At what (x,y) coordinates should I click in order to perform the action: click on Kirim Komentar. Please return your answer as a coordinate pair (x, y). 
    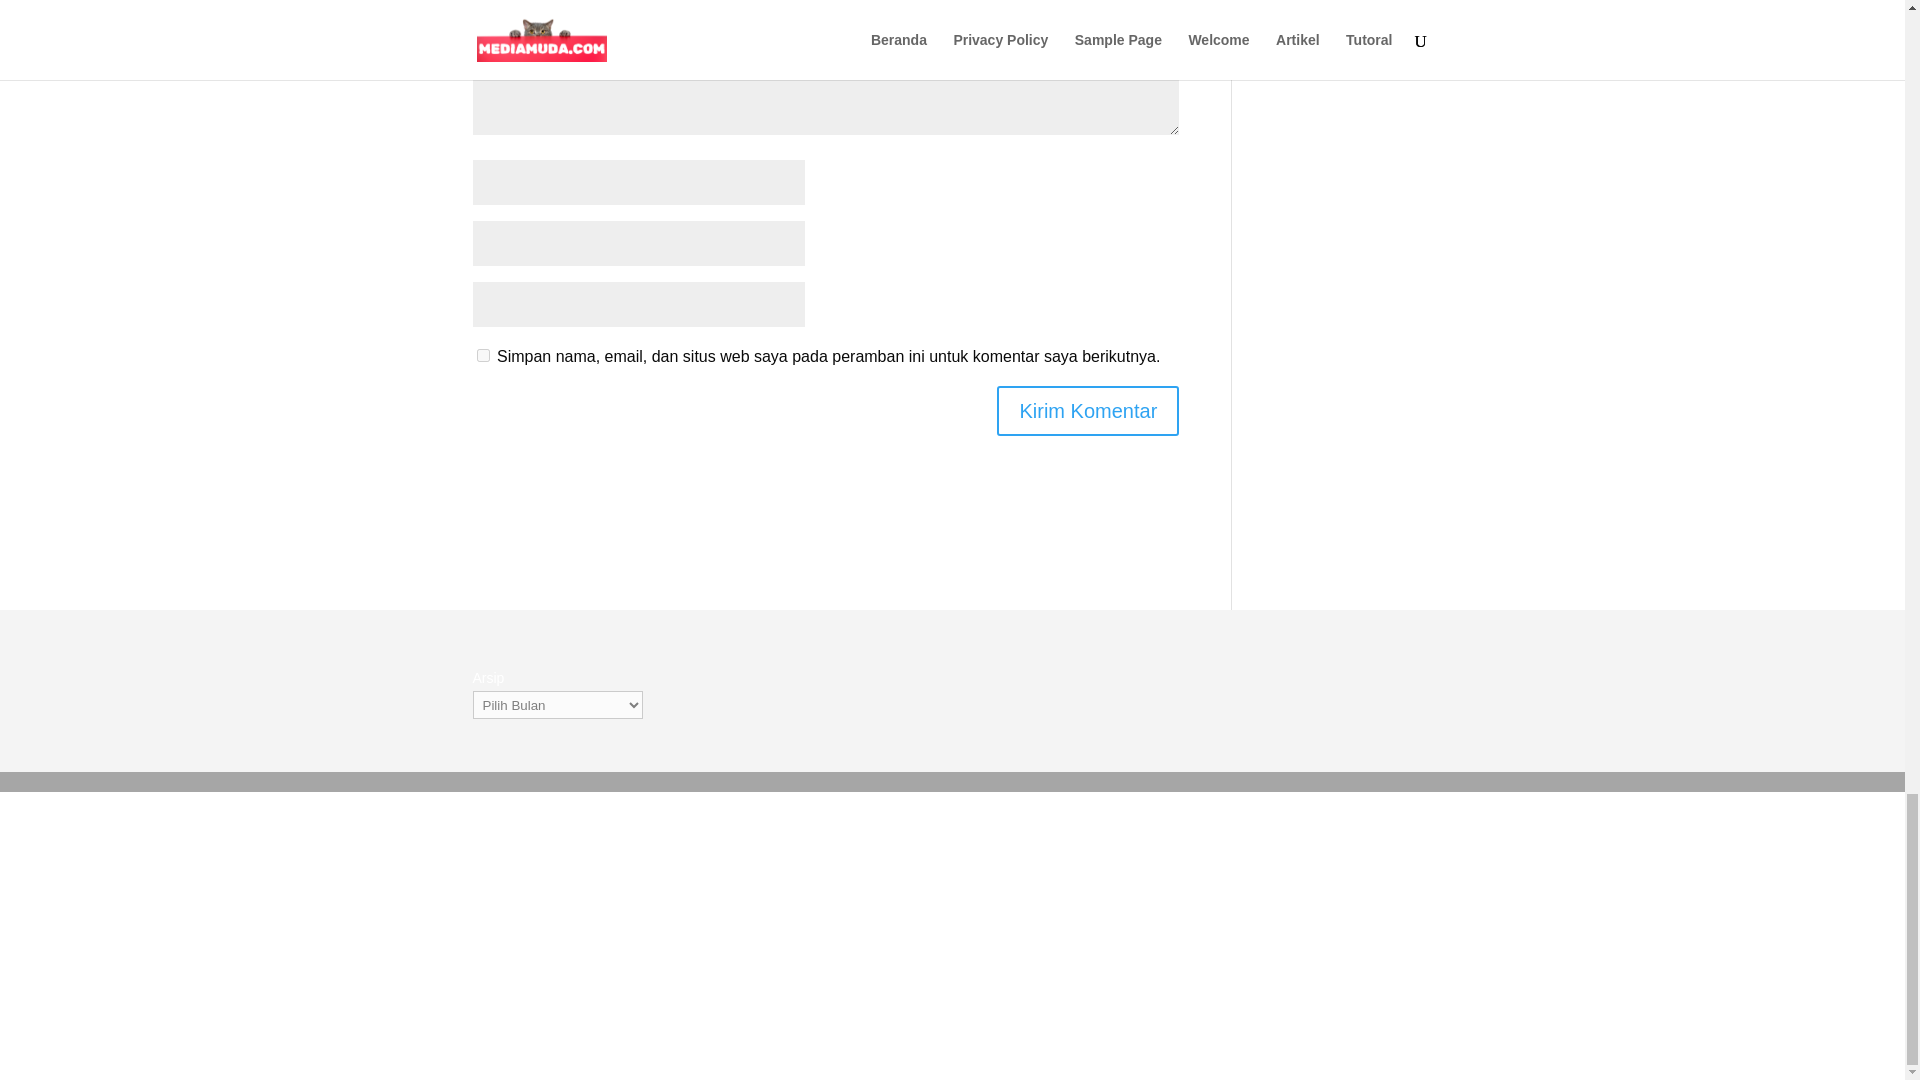
    Looking at the image, I should click on (1087, 410).